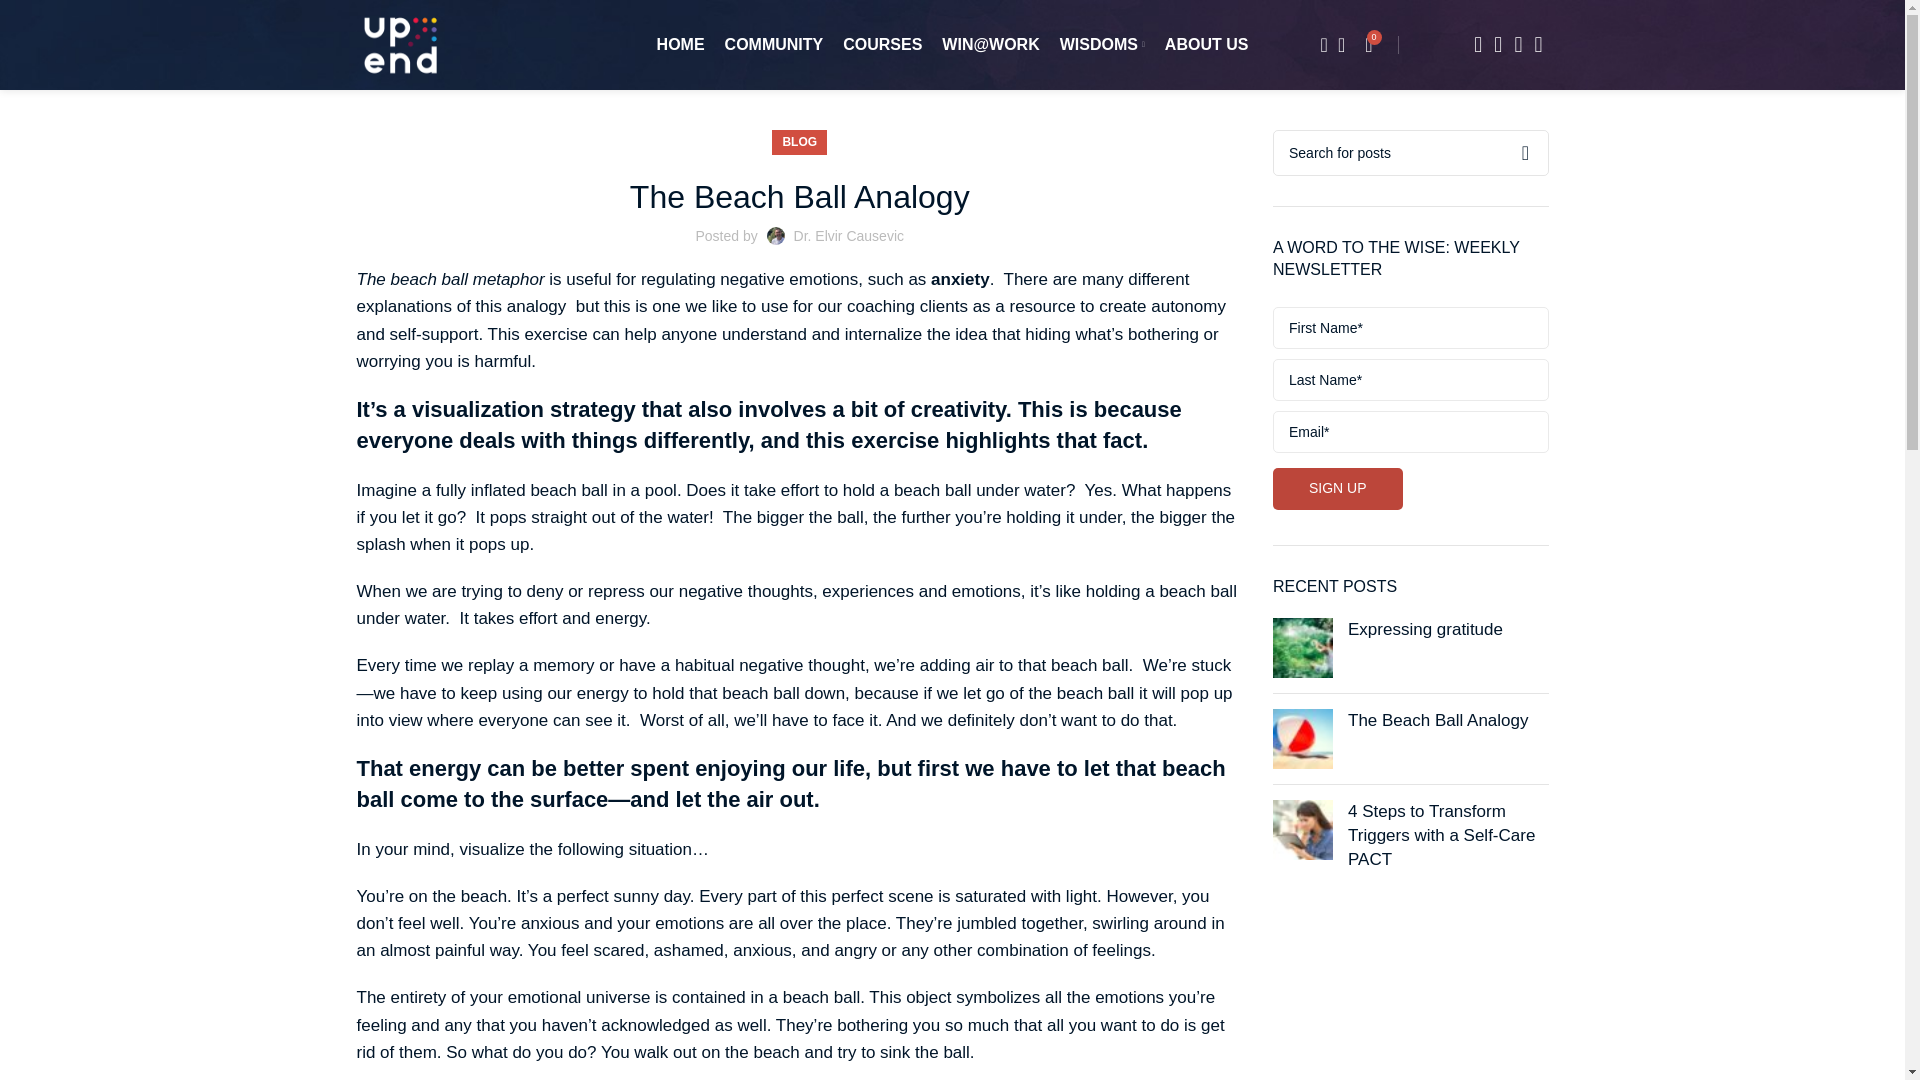 The image size is (1920, 1080). What do you see at coordinates (1524, 152) in the screenshot?
I see `SEARCH` at bounding box center [1524, 152].